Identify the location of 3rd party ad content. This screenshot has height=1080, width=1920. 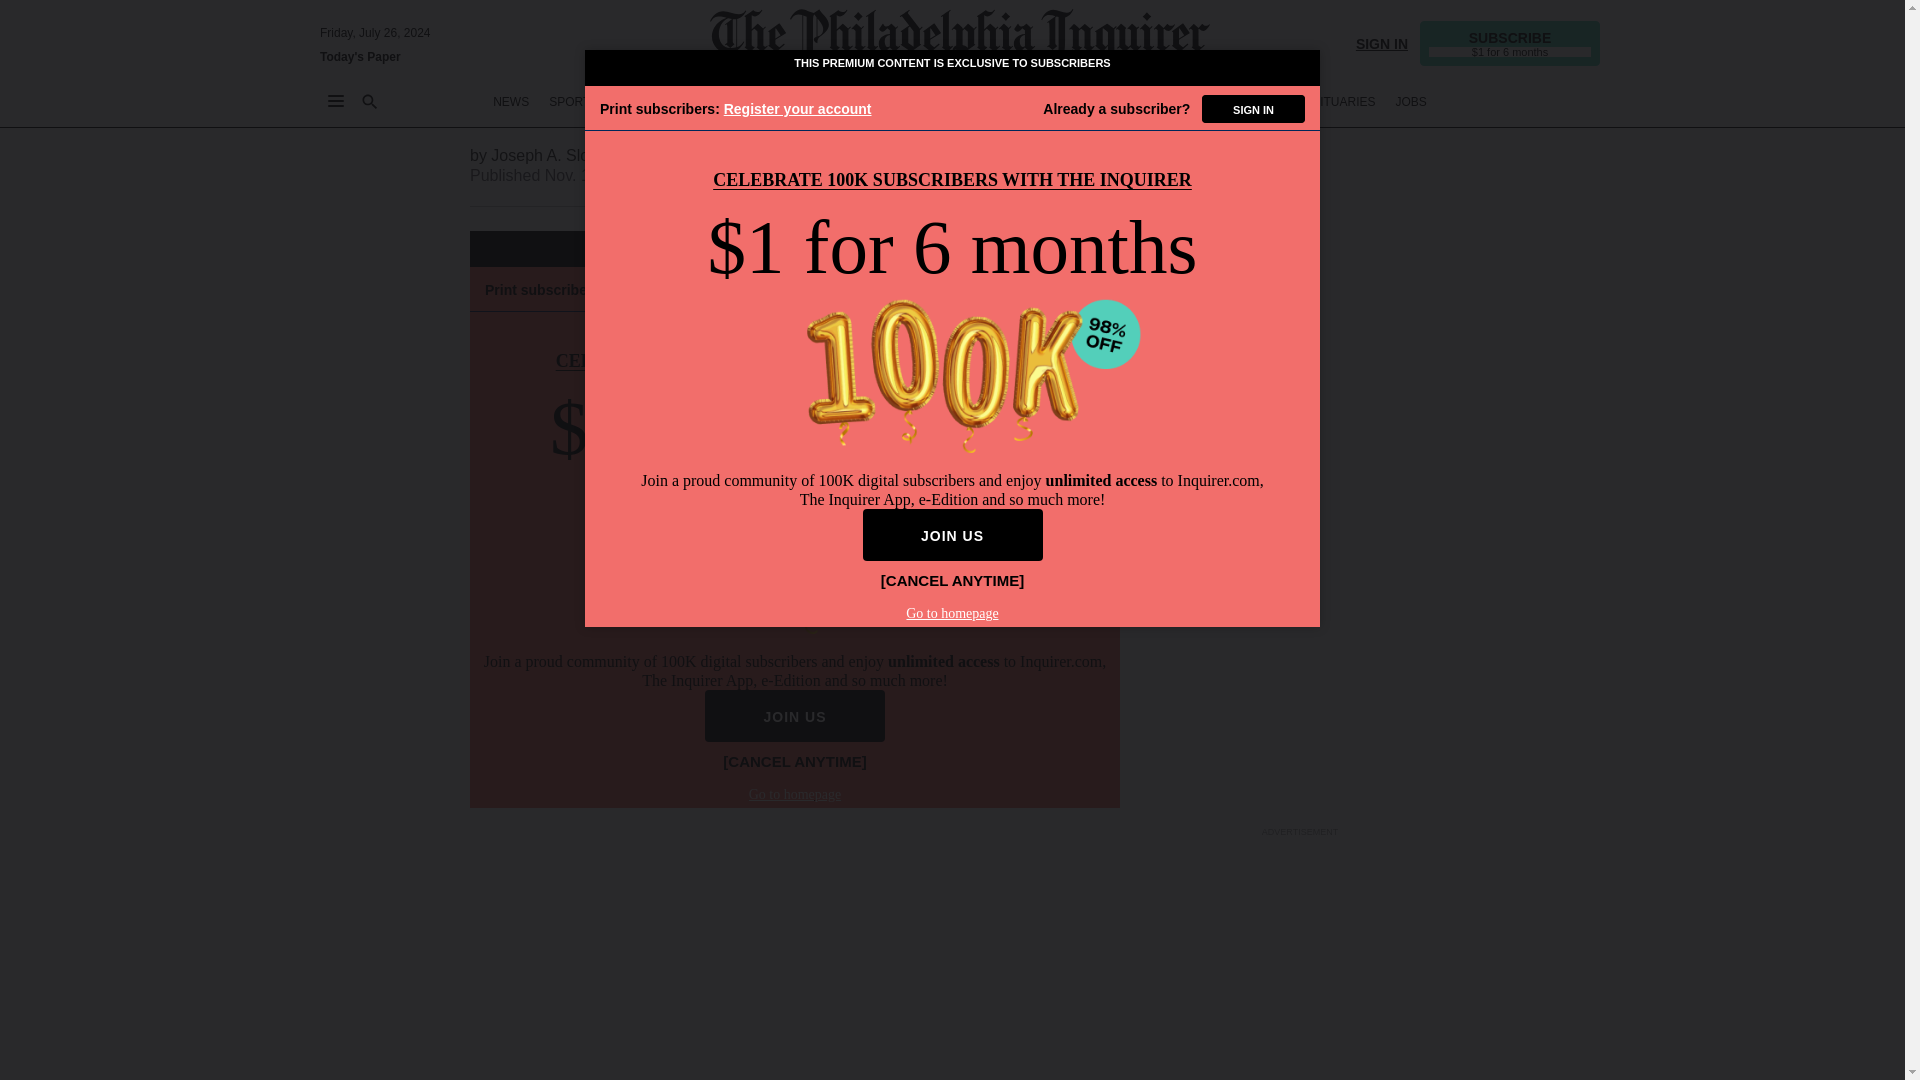
(1300, 110).